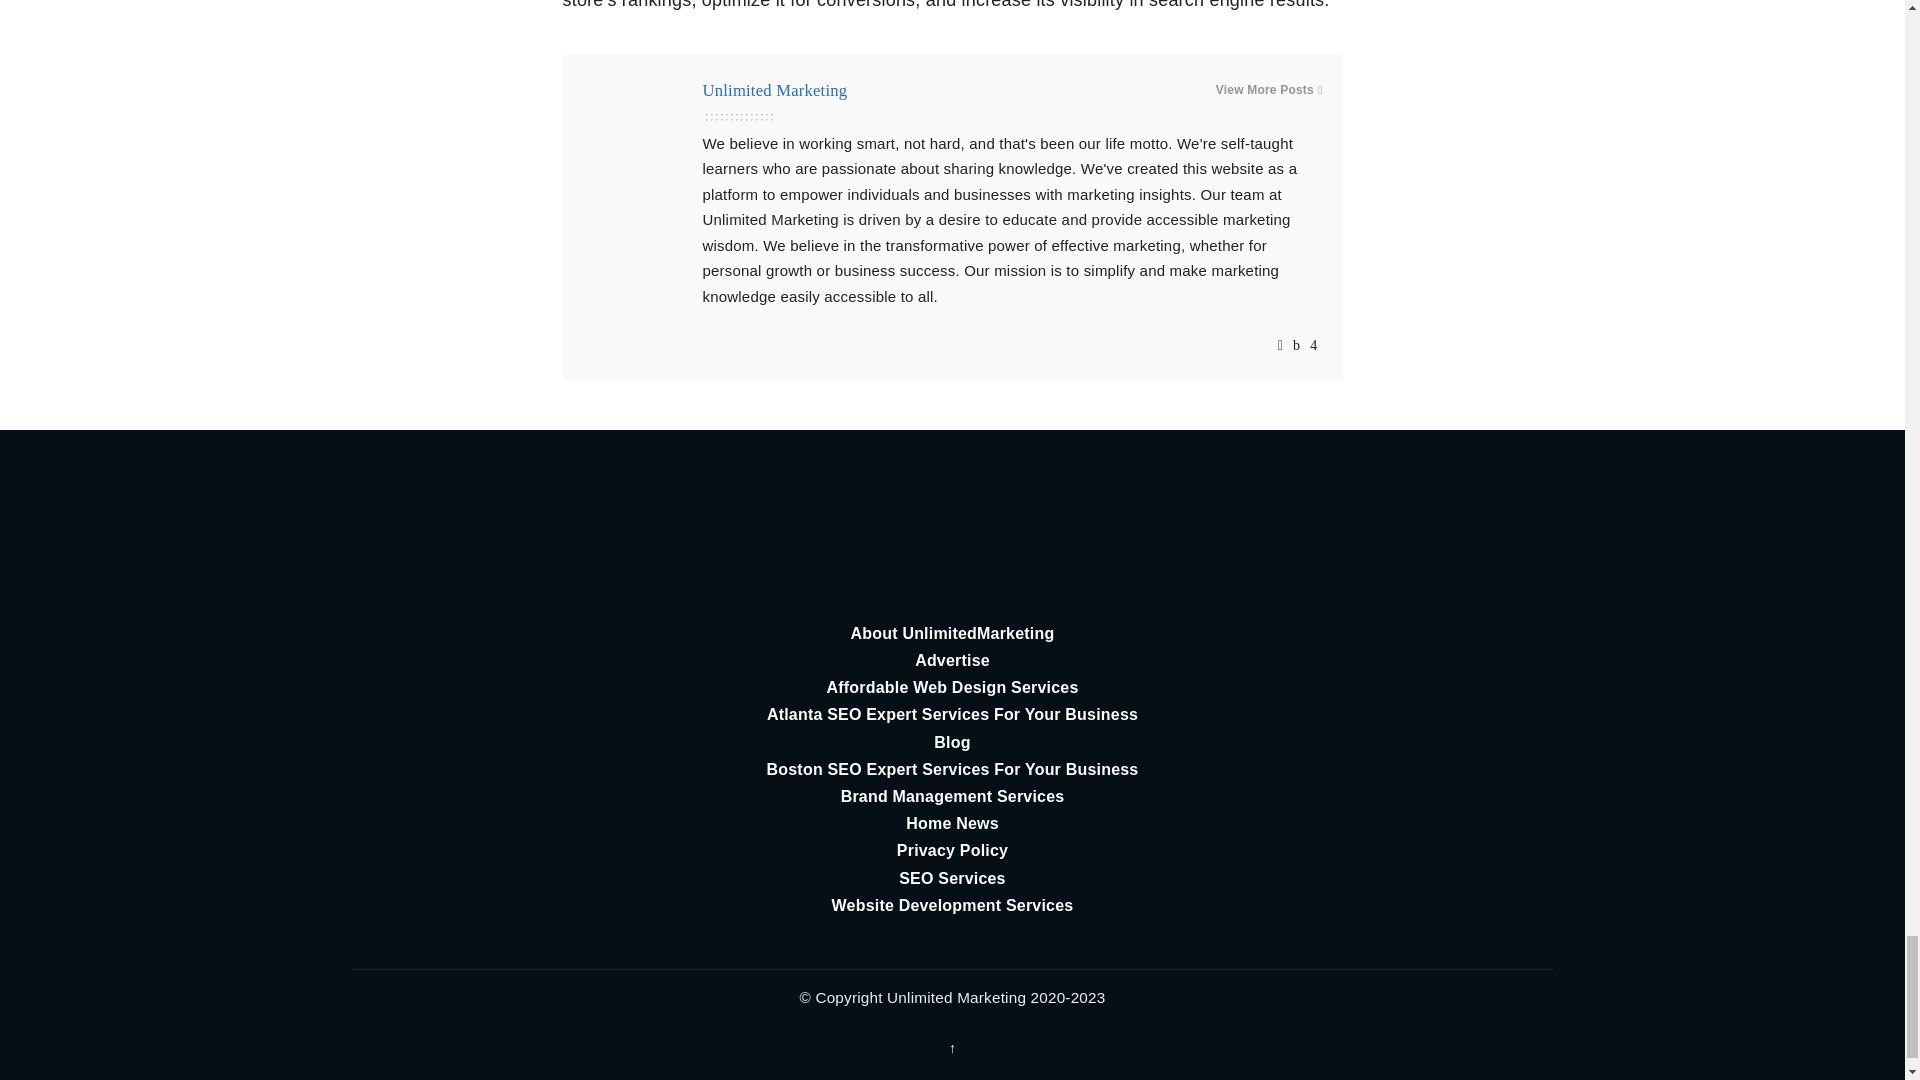 Image resolution: width=1920 pixels, height=1080 pixels. Describe the element at coordinates (1268, 90) in the screenshot. I see `View More Posts` at that location.